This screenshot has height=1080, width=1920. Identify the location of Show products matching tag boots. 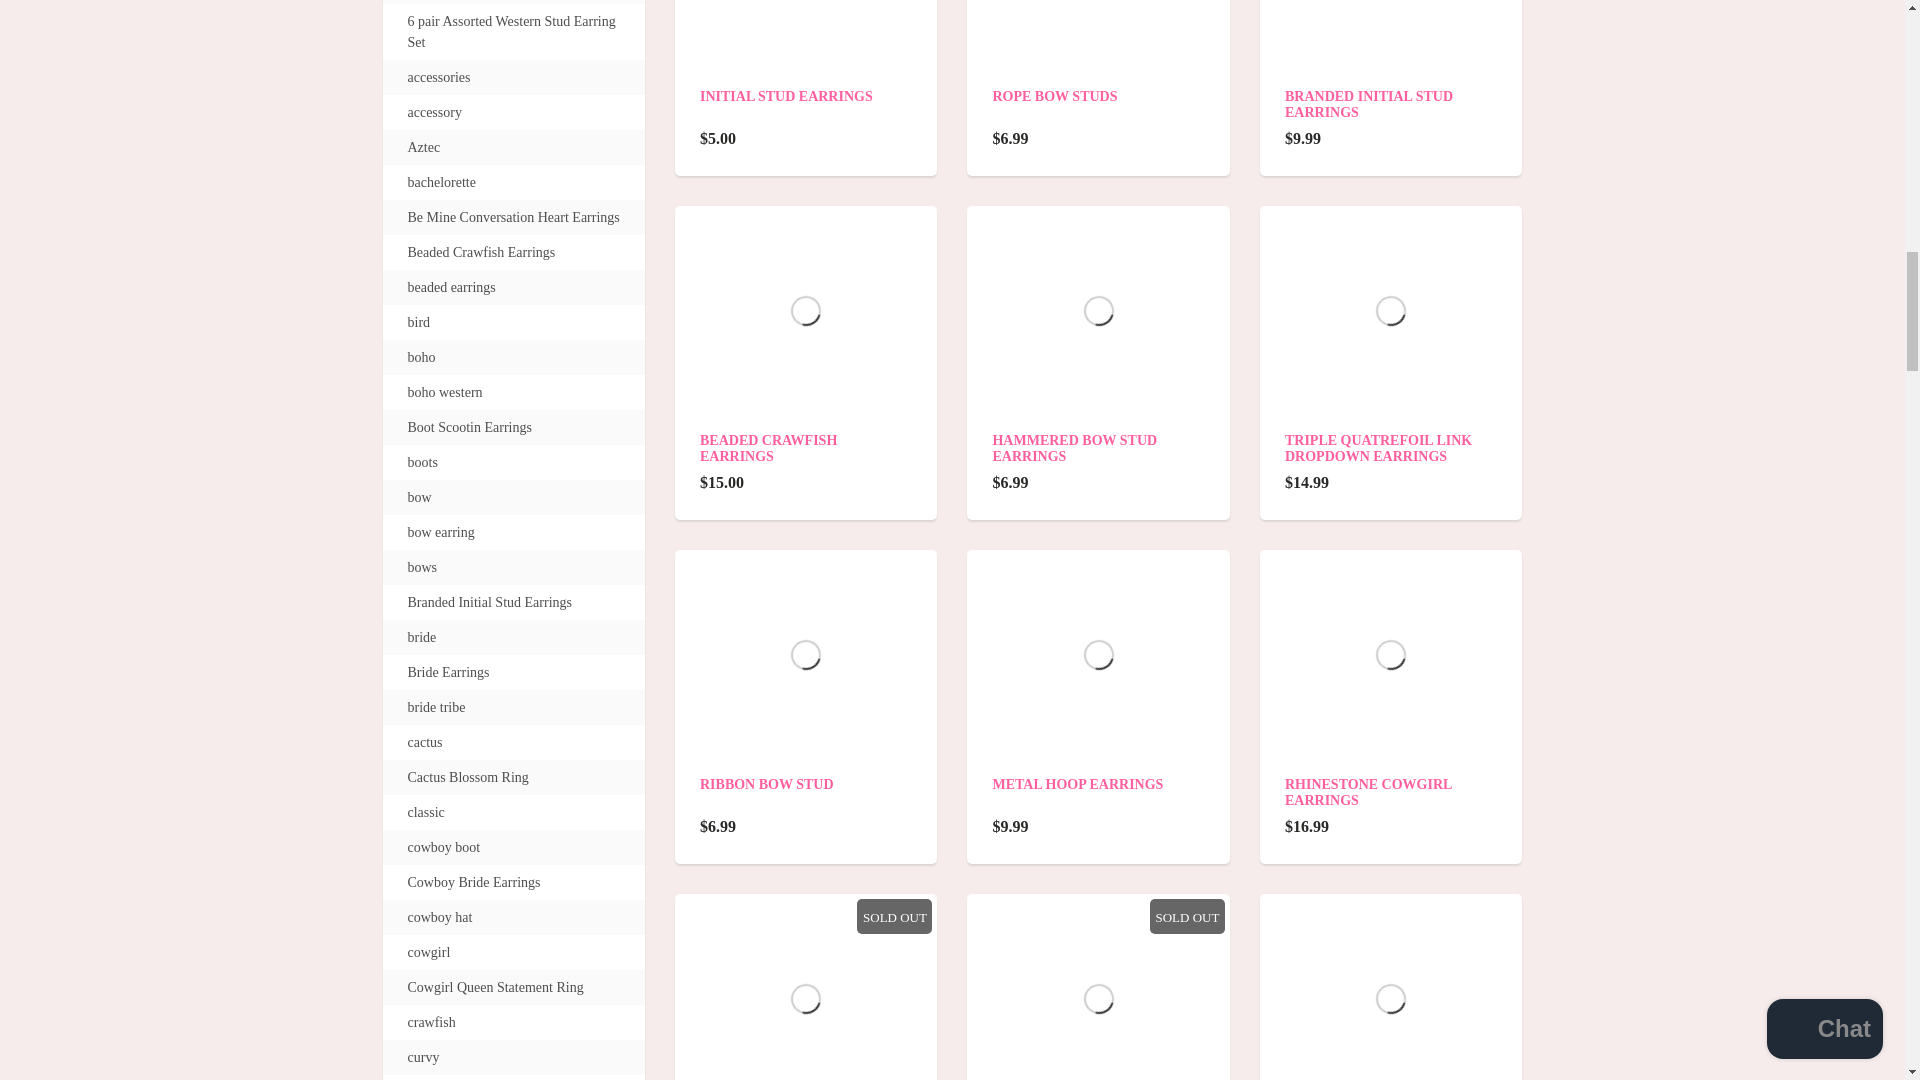
(422, 462).